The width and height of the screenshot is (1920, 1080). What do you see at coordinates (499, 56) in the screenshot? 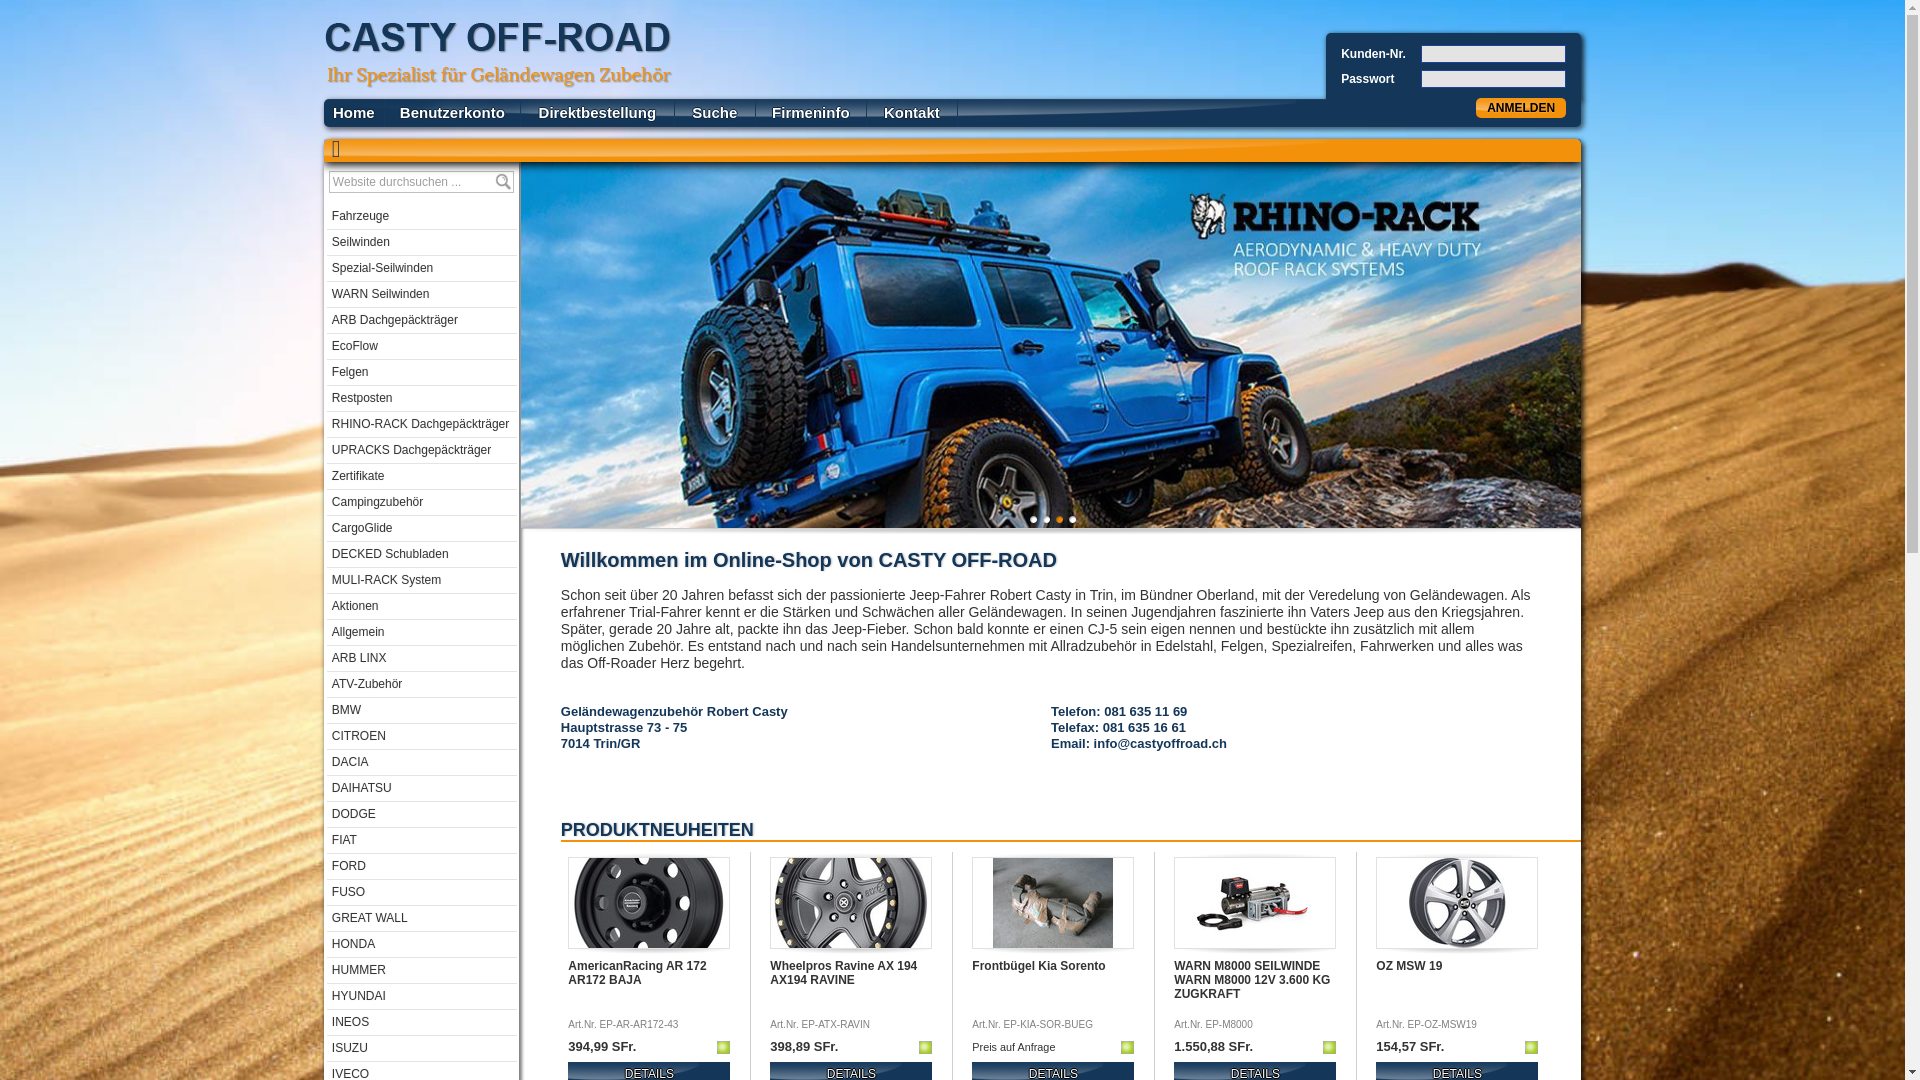
I see `CASTY OFF-ROAD SHOP` at bounding box center [499, 56].